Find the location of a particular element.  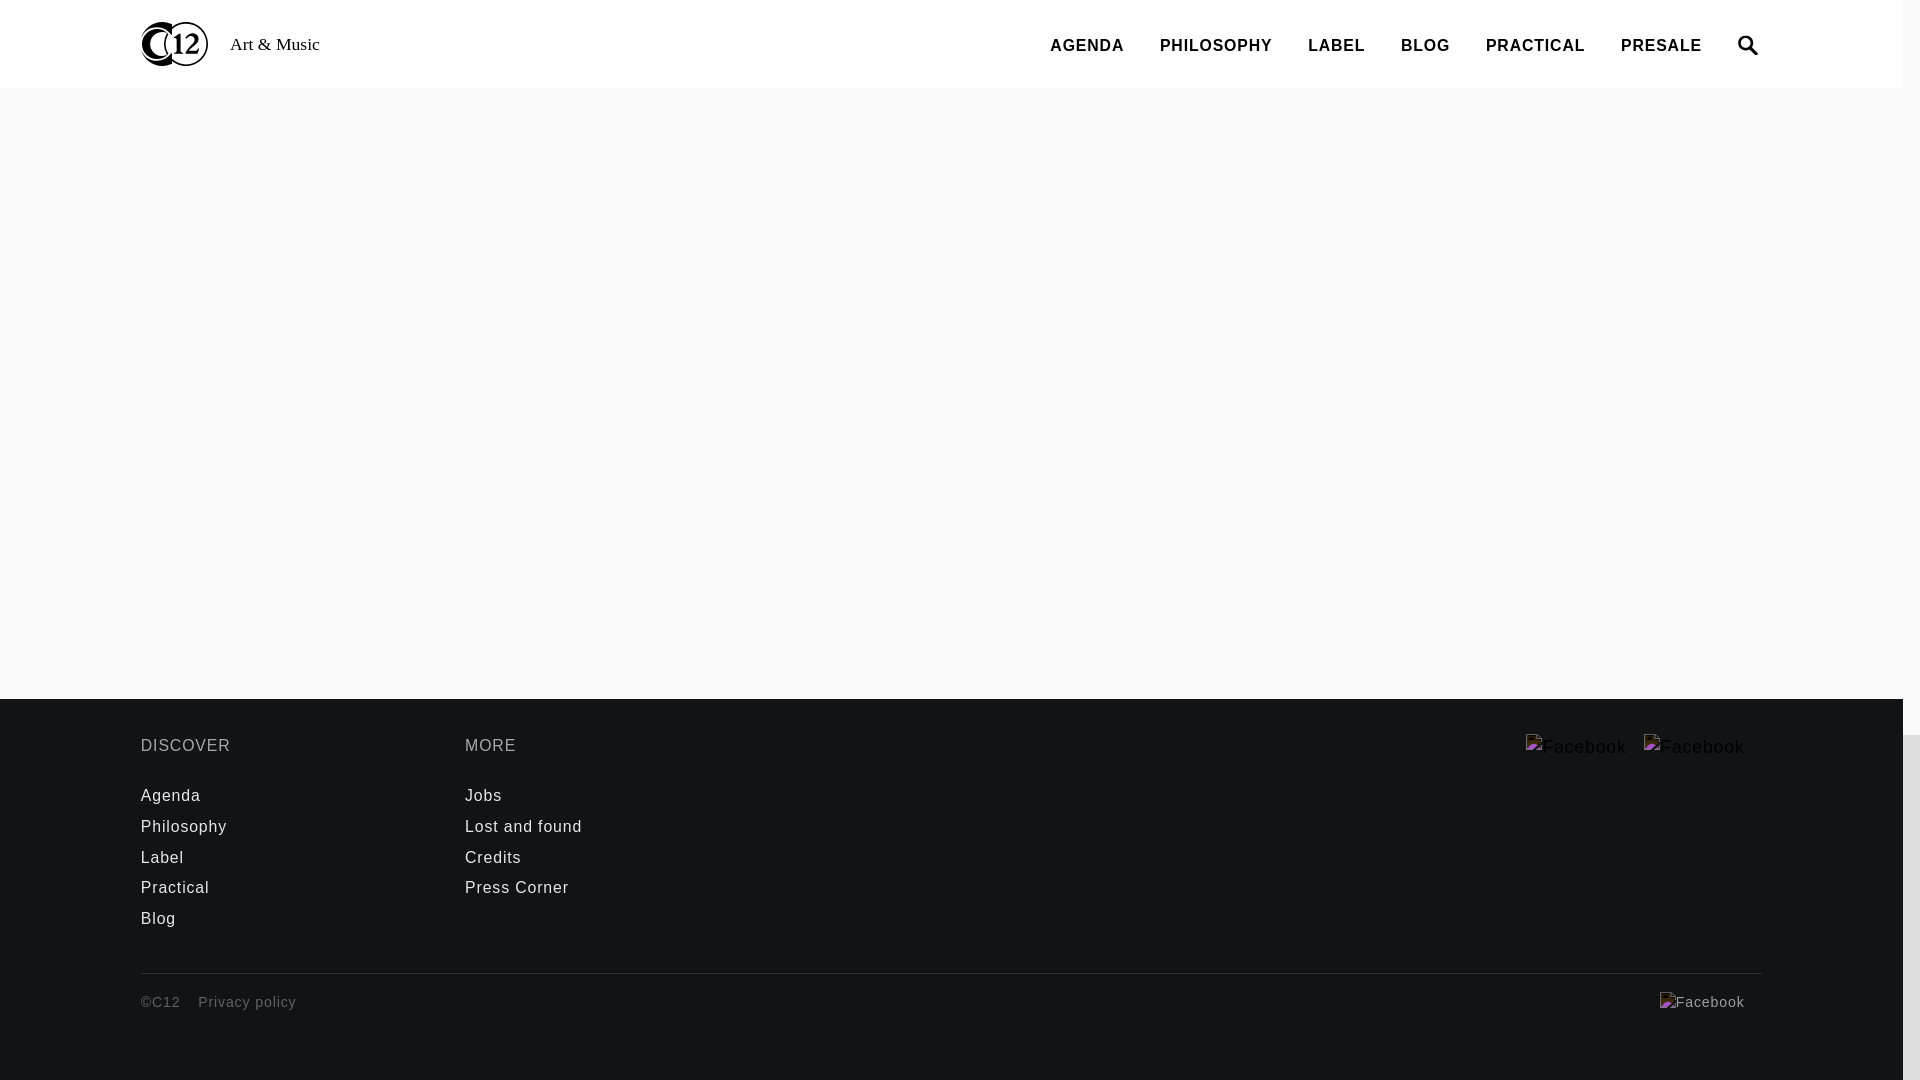

Privacy policy is located at coordinates (246, 1018).